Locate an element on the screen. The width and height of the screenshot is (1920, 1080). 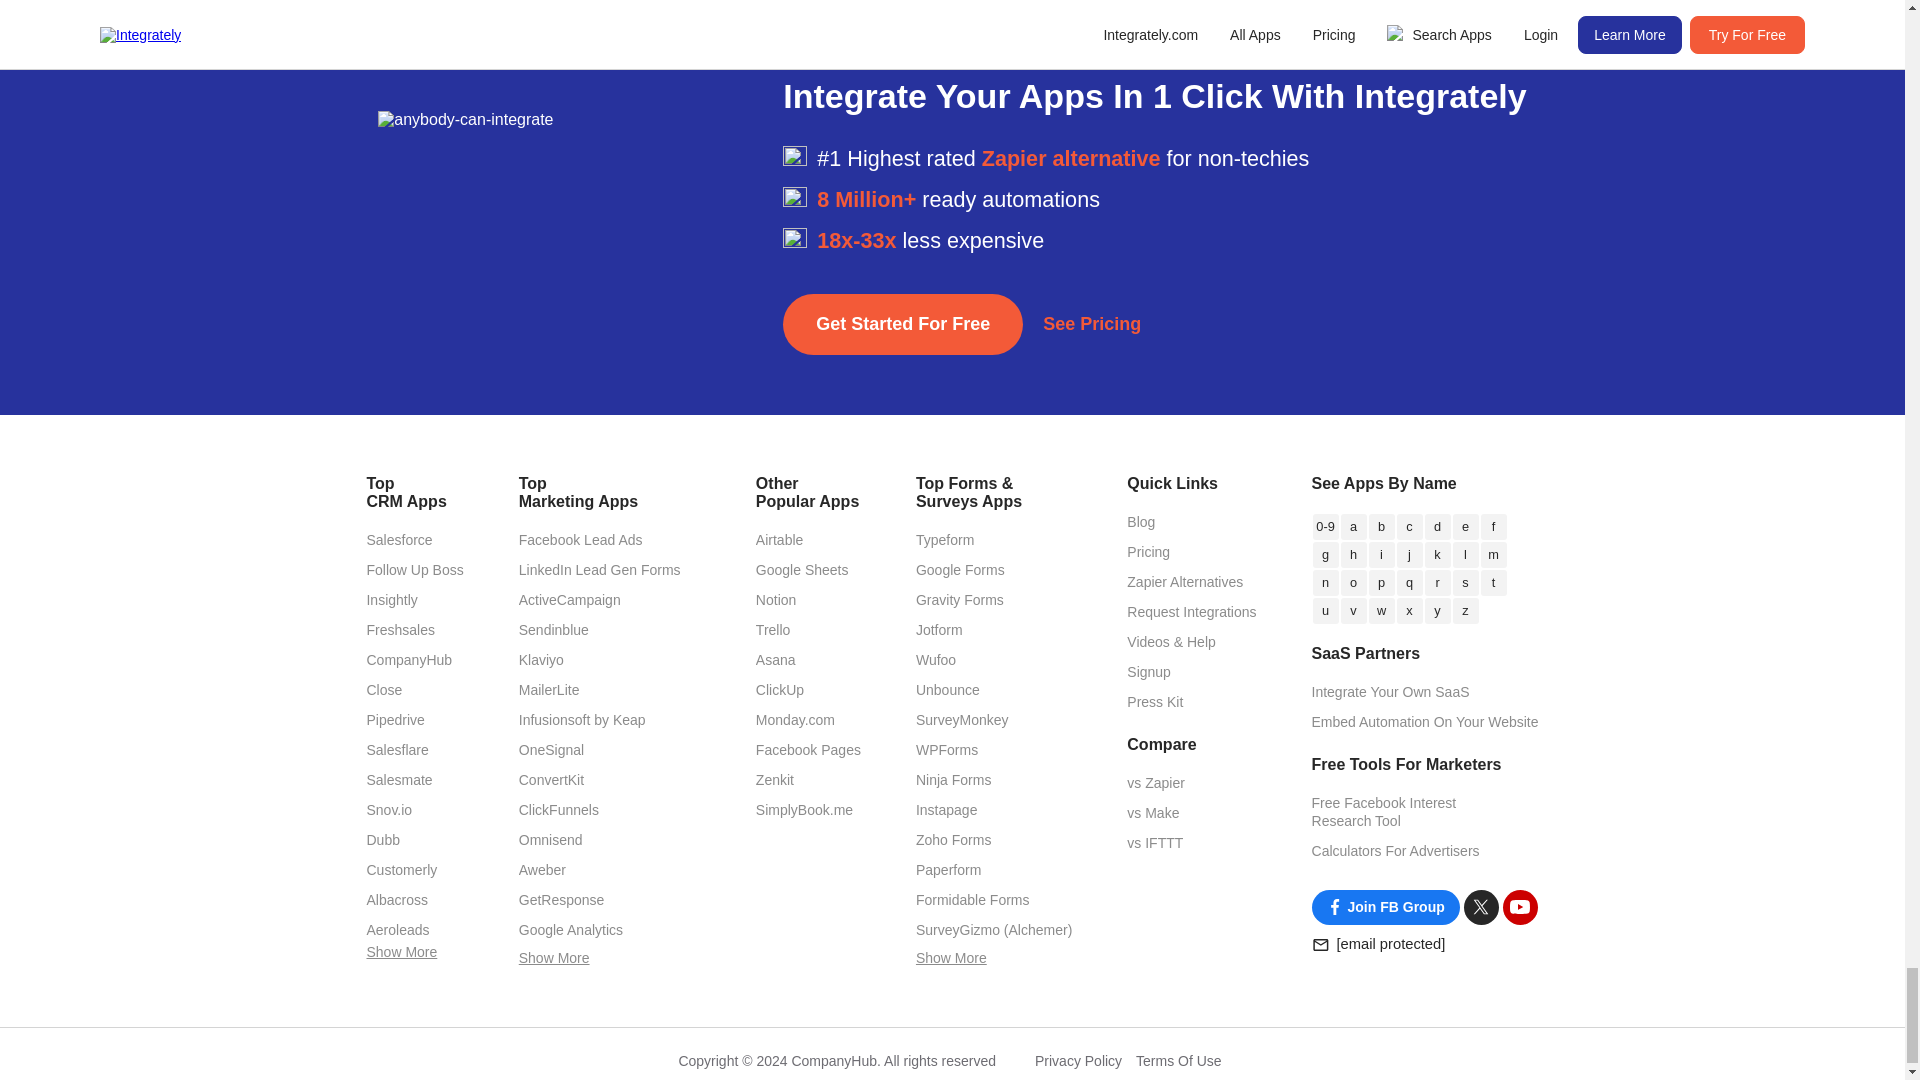
Salesforce is located at coordinates (399, 540).